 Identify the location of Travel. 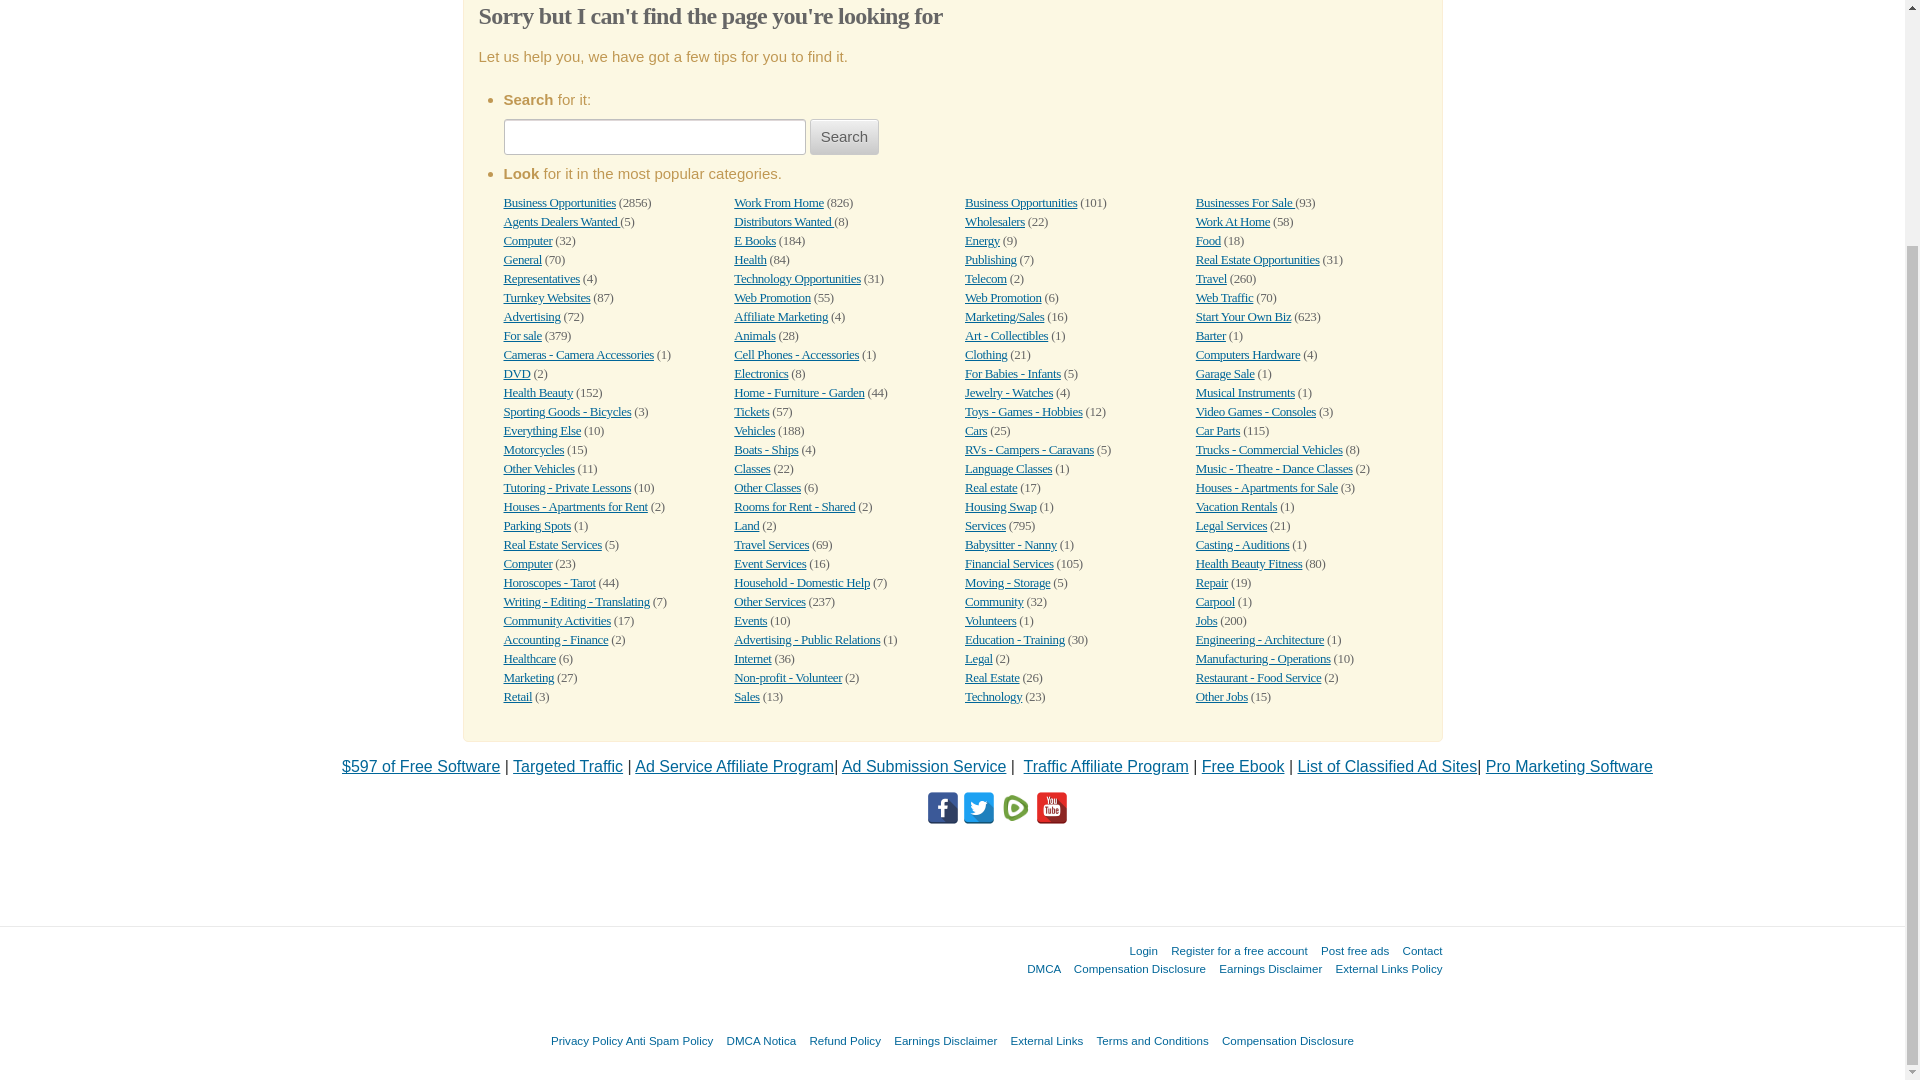
(1211, 278).